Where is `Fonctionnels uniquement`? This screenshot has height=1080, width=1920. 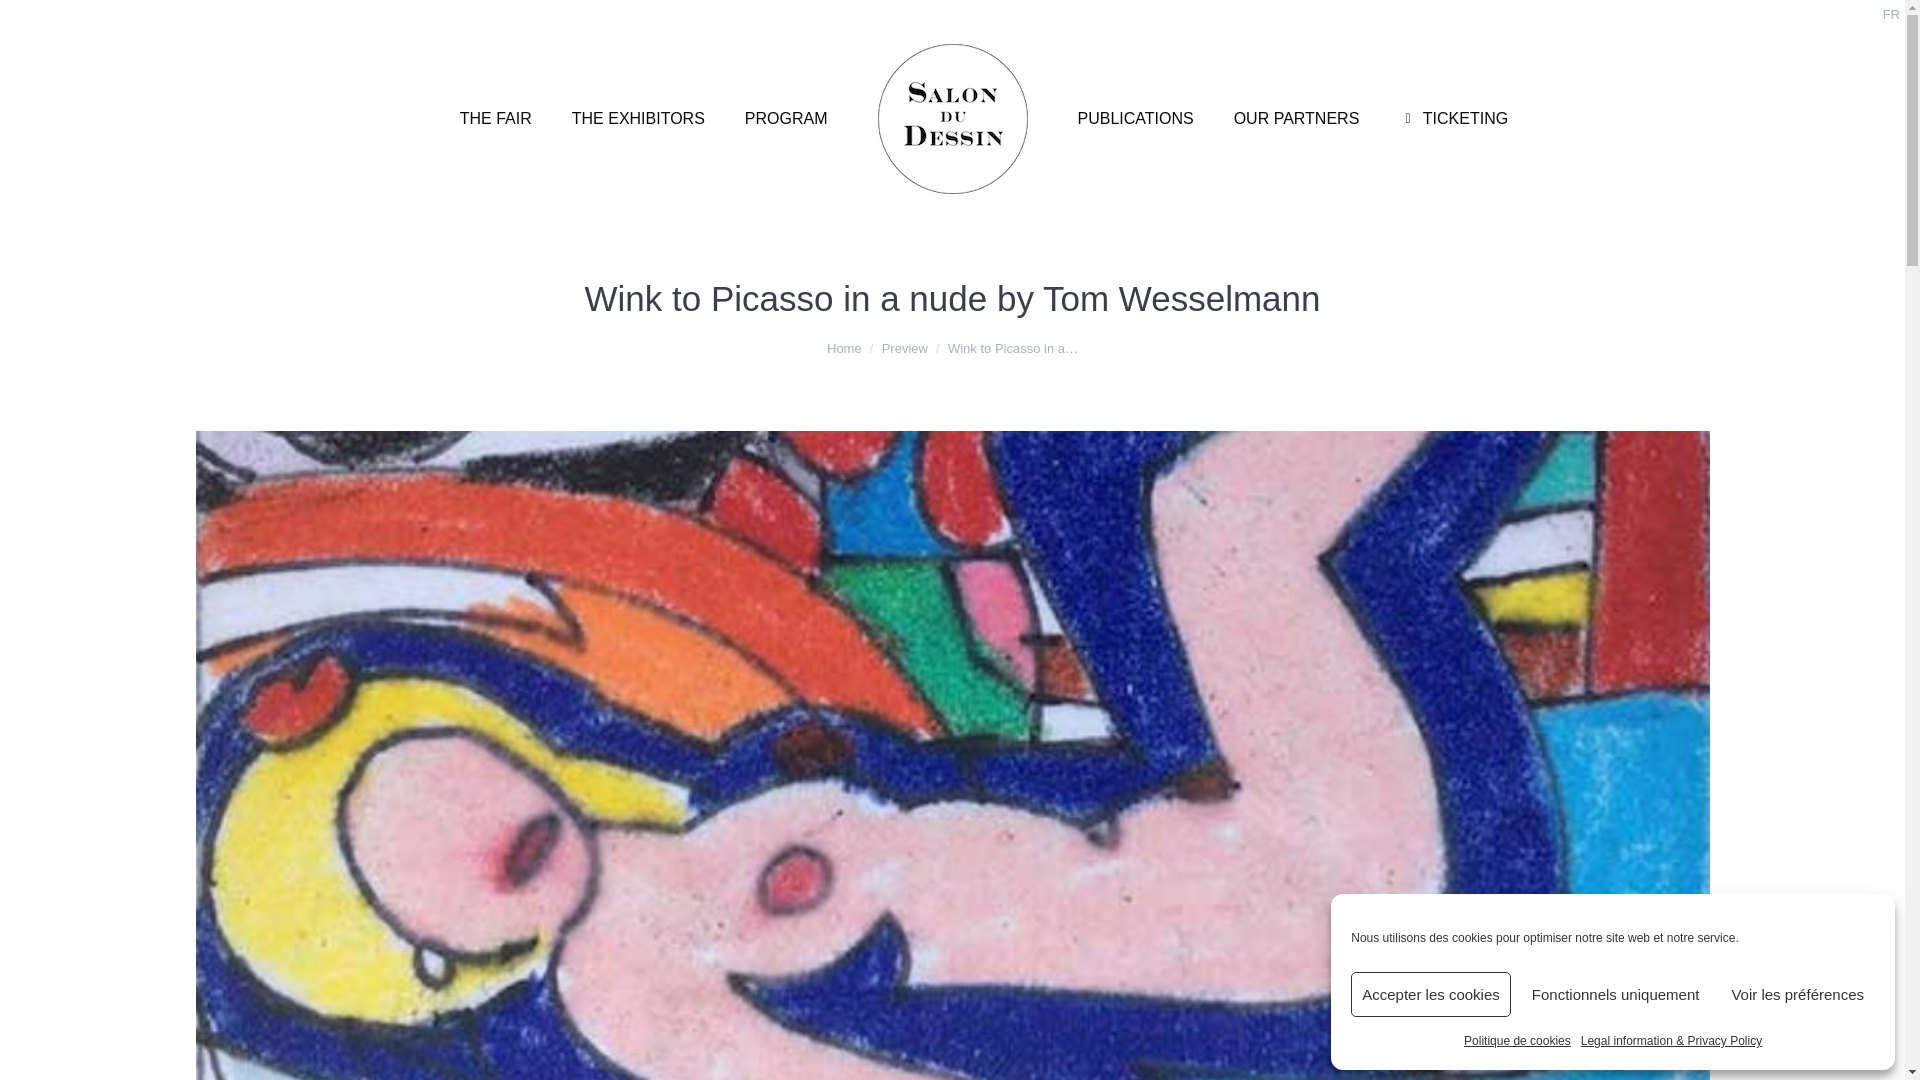 Fonctionnels uniquement is located at coordinates (1615, 994).